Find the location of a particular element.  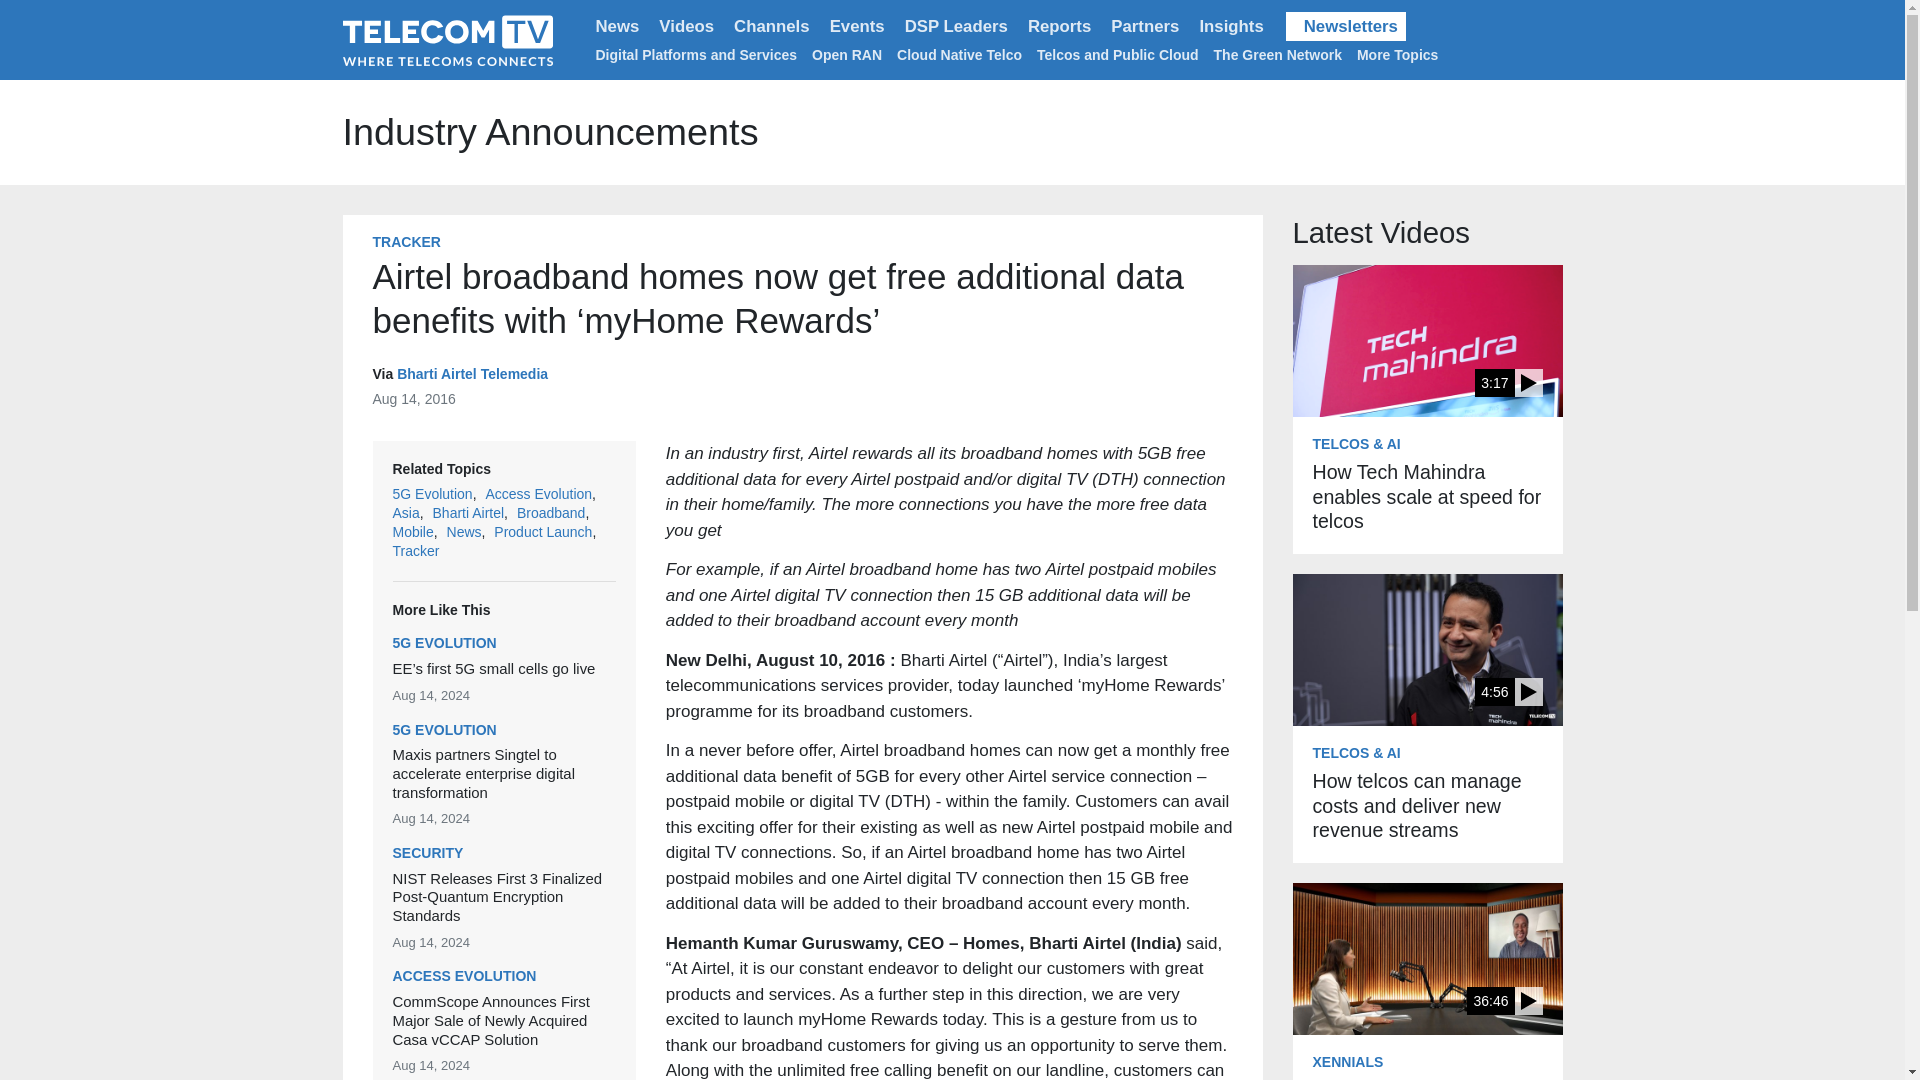

Open RAN is located at coordinates (846, 54).